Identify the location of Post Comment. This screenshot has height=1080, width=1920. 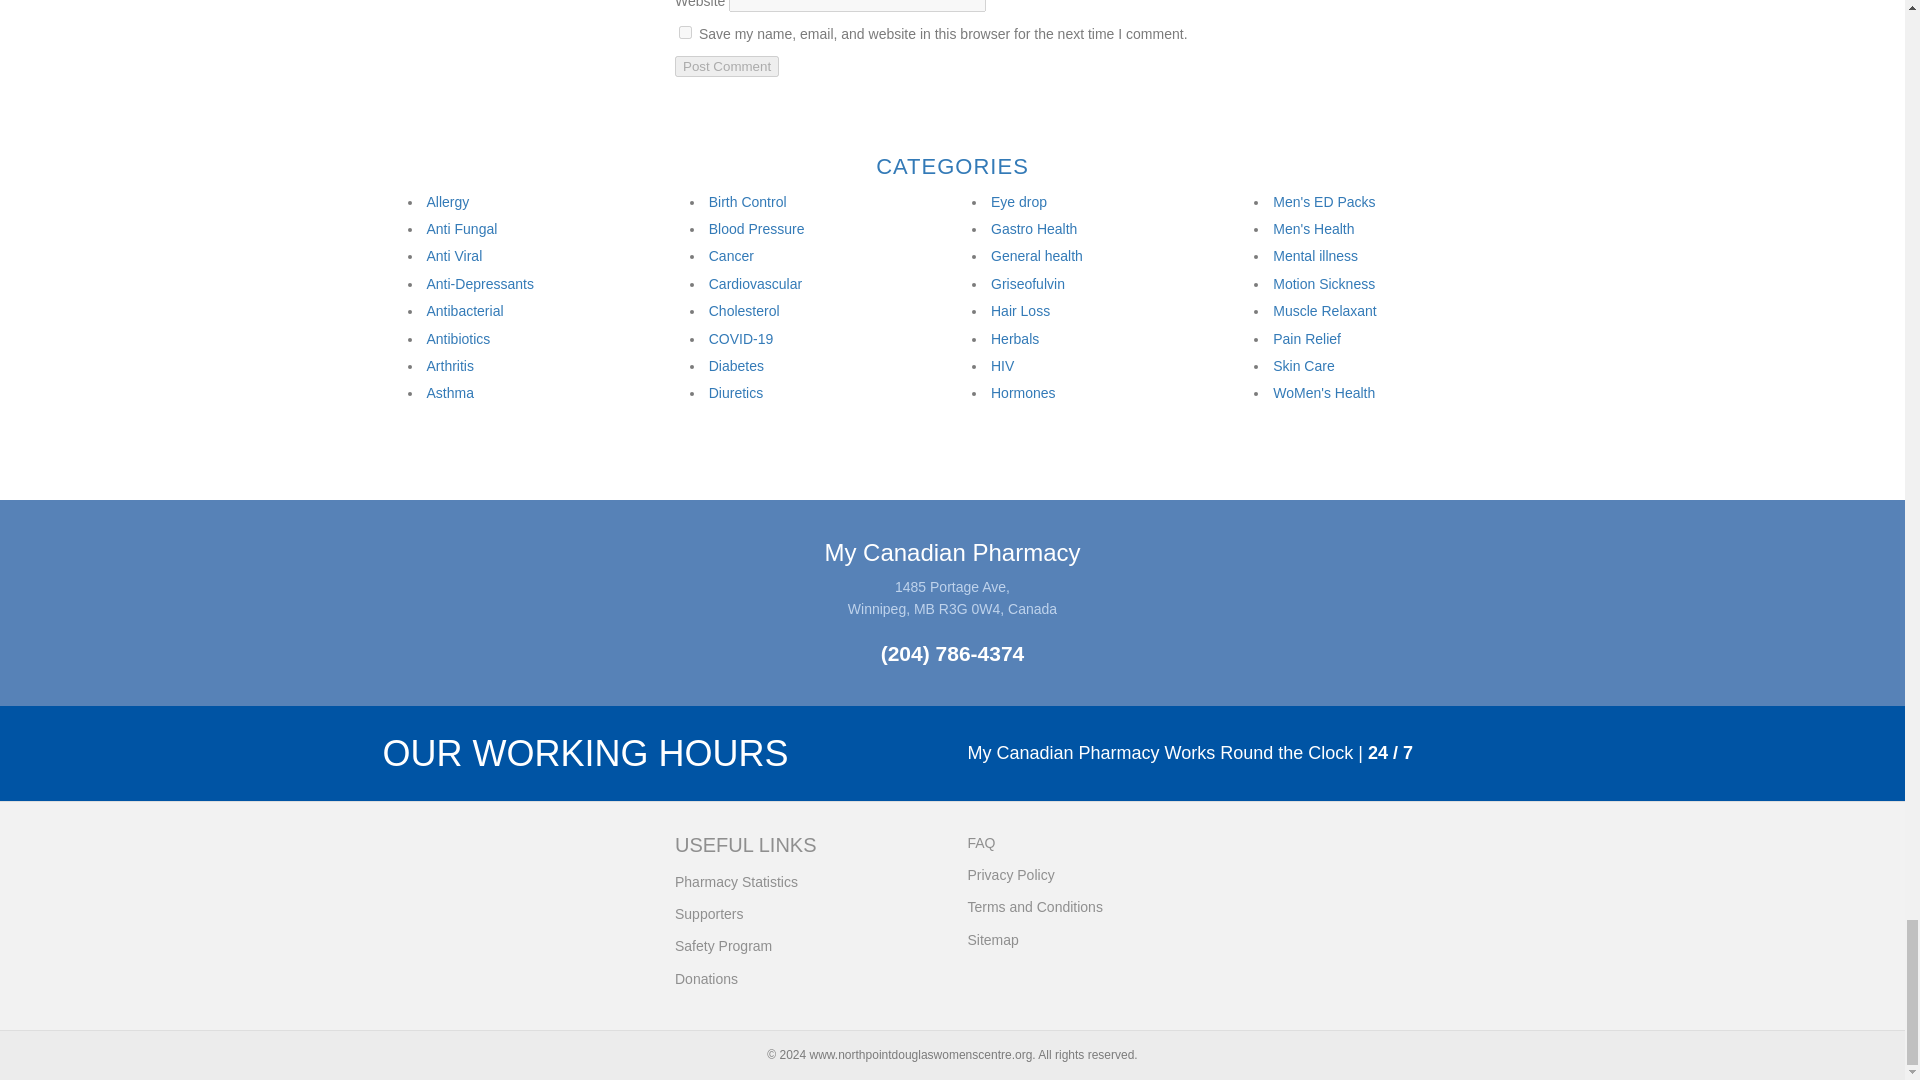
(727, 66).